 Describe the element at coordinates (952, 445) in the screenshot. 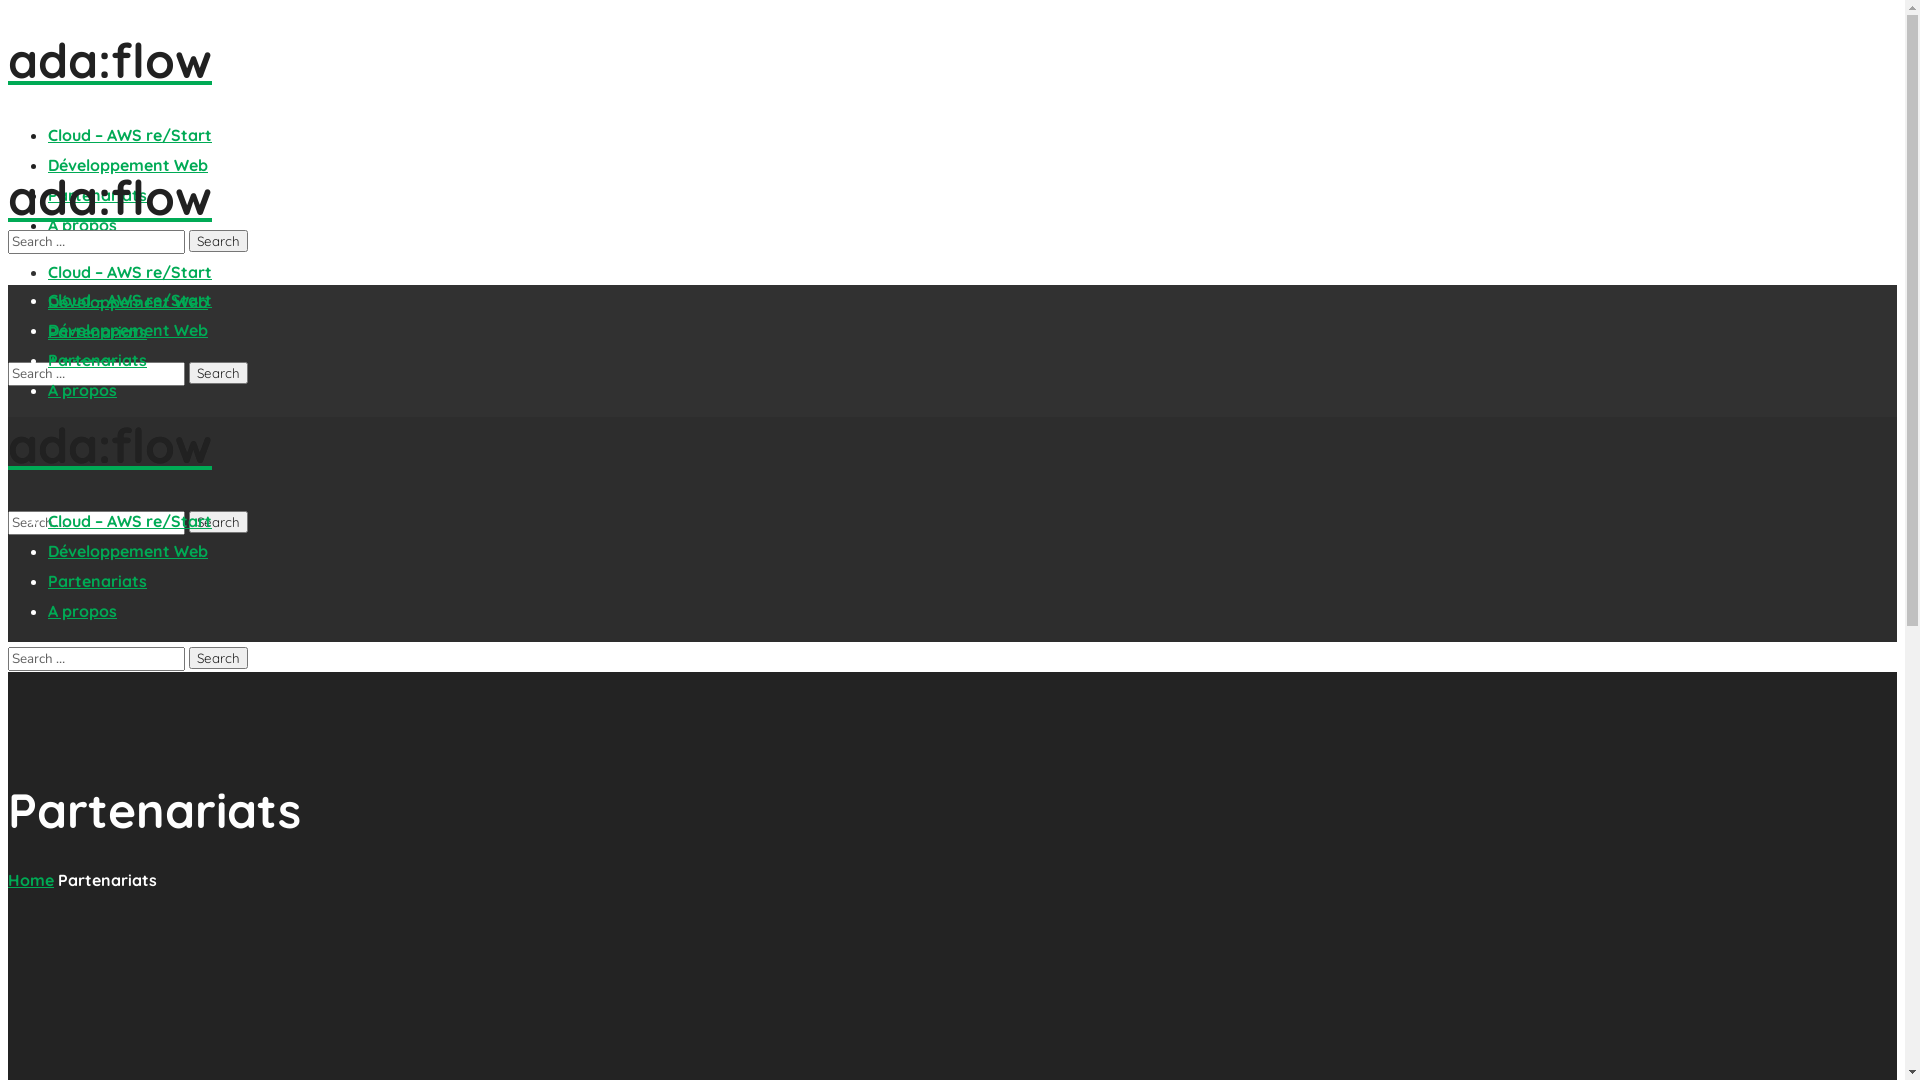

I see `ada:flow` at that location.